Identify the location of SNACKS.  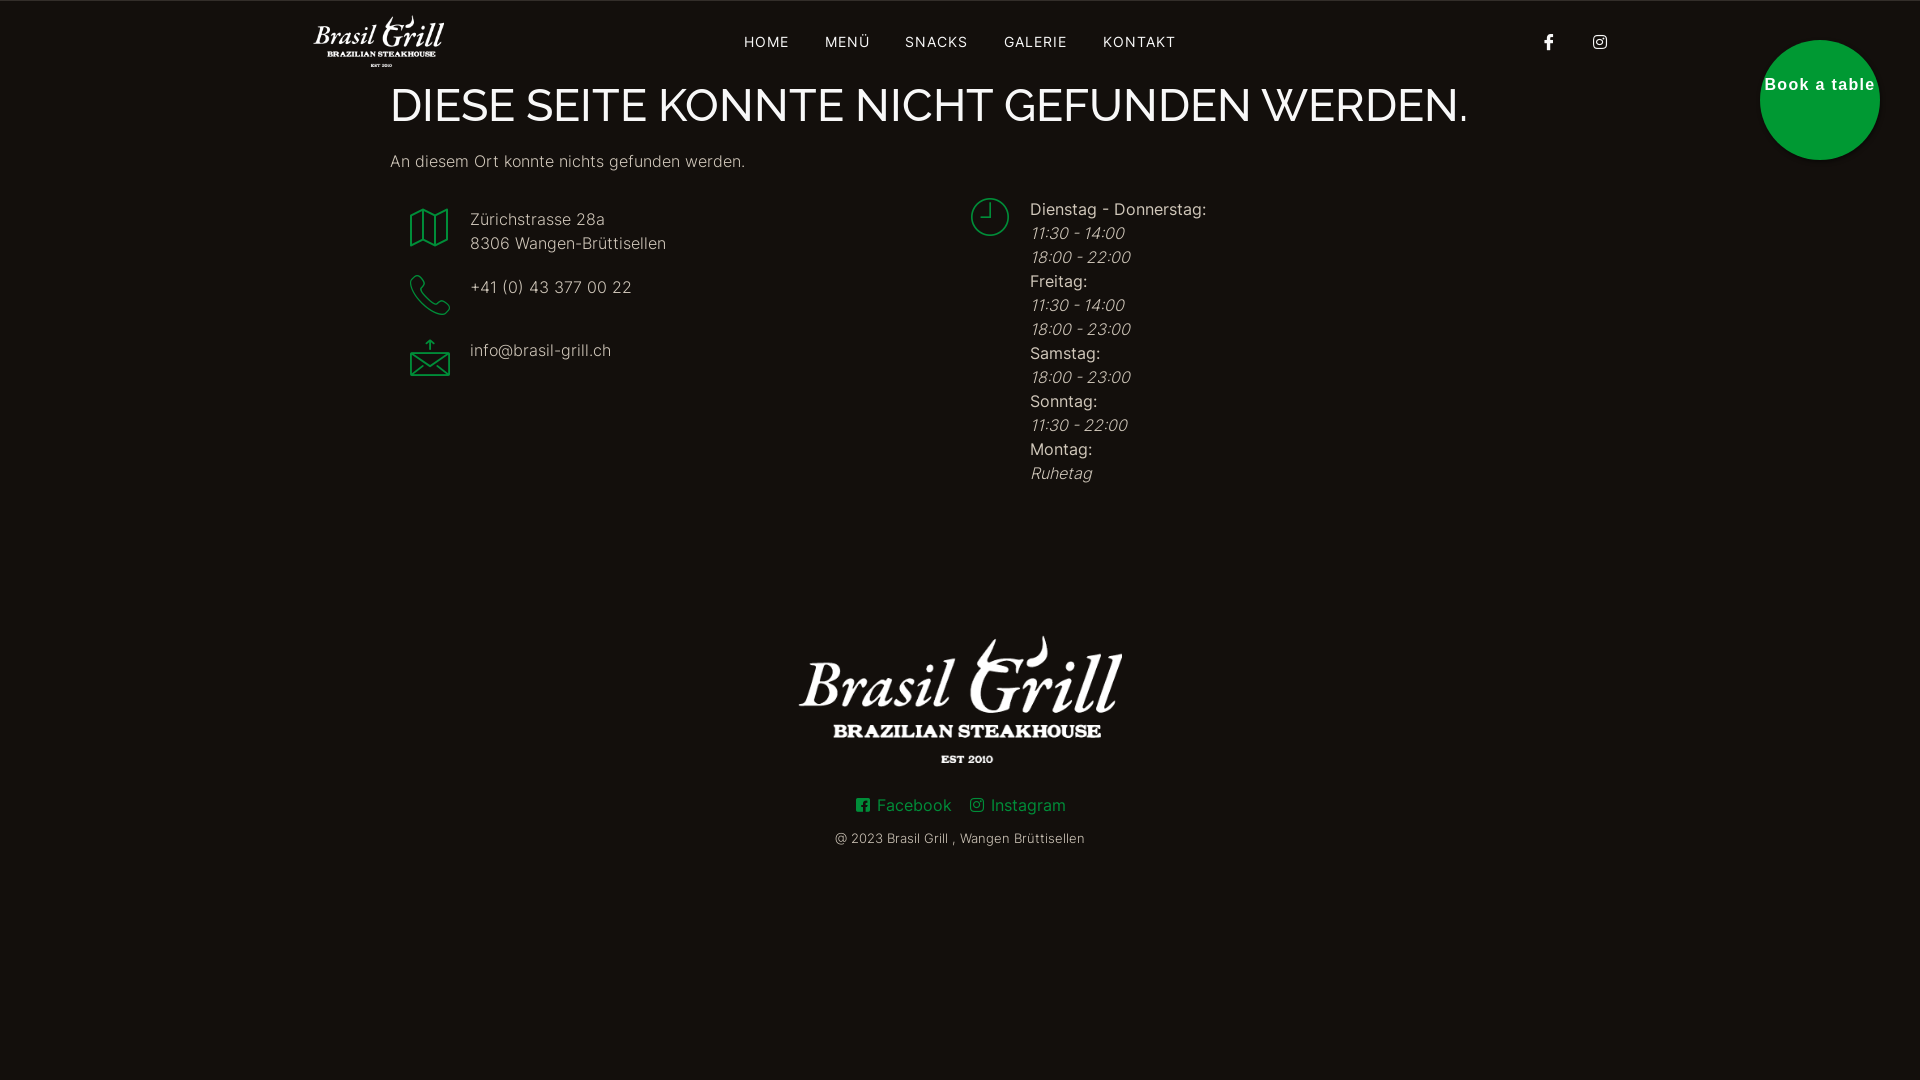
(936, 41).